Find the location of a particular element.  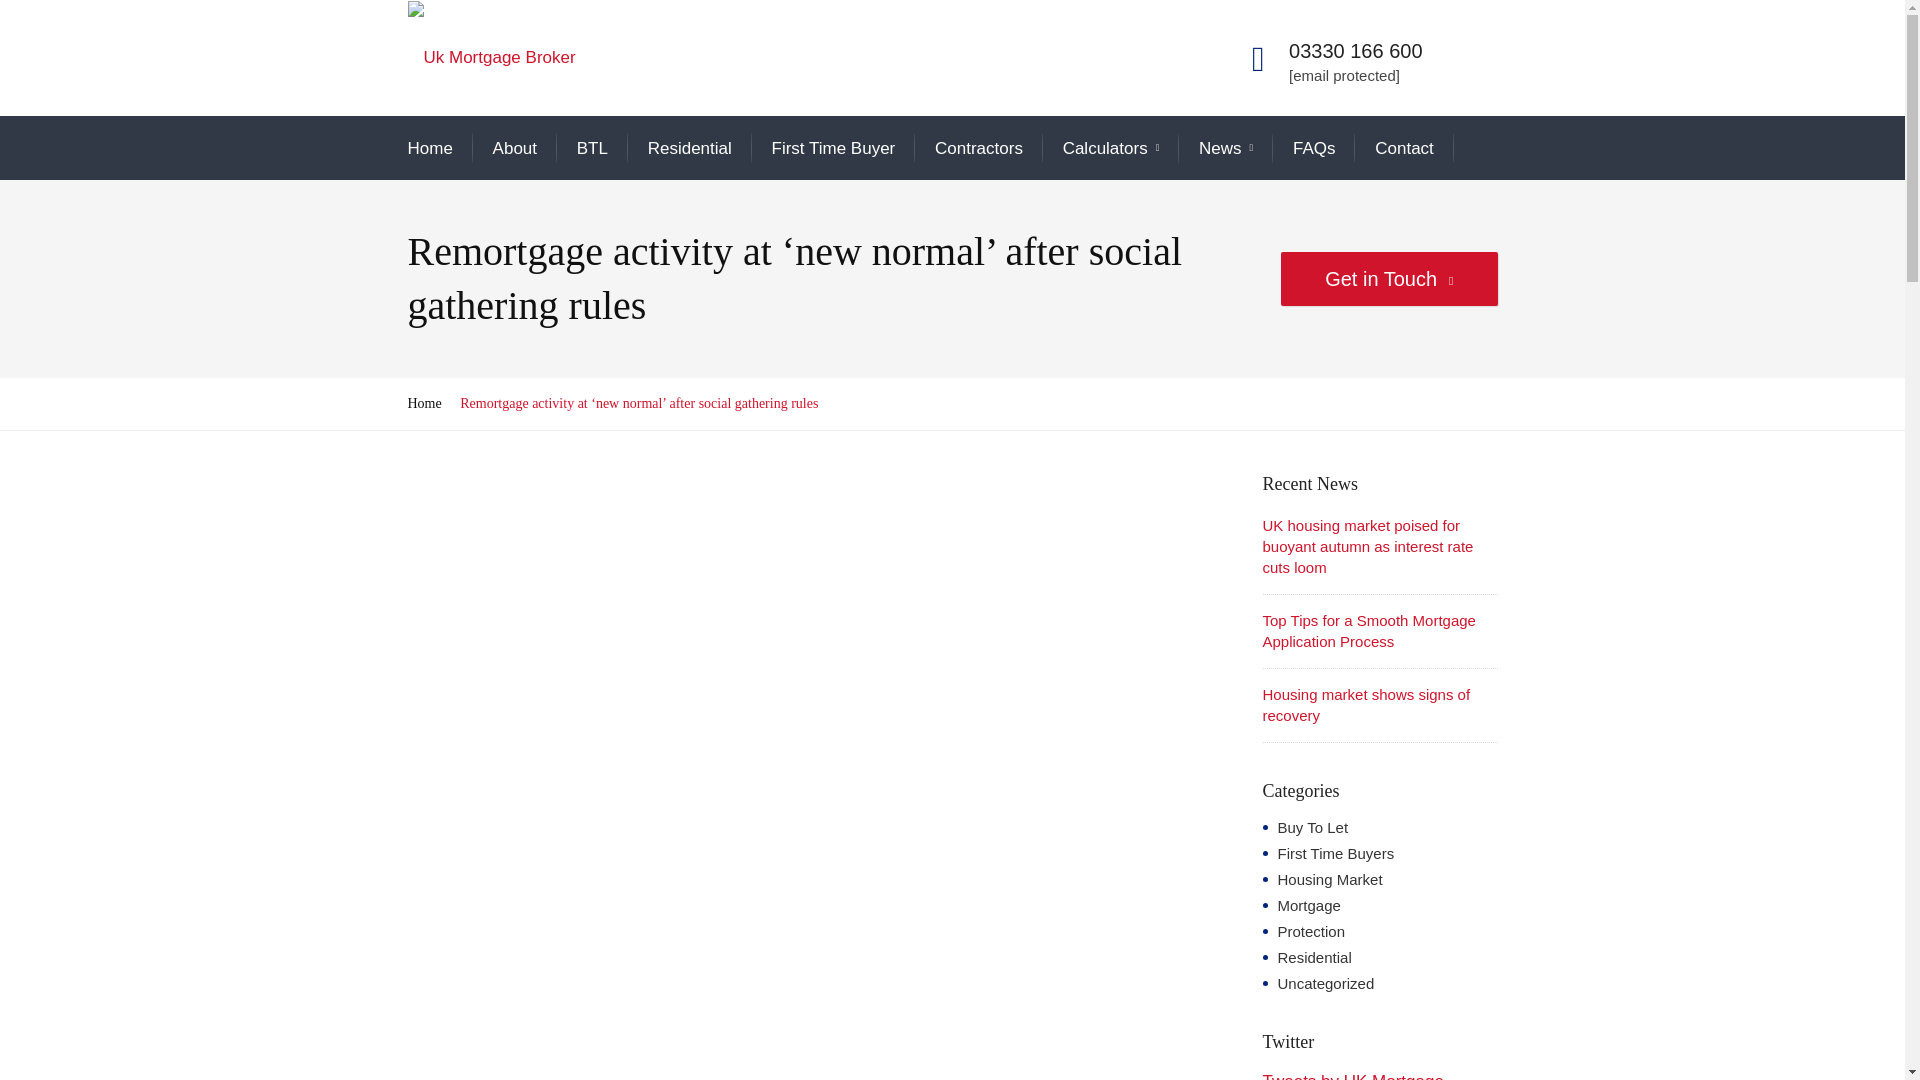

Home is located at coordinates (430, 148).